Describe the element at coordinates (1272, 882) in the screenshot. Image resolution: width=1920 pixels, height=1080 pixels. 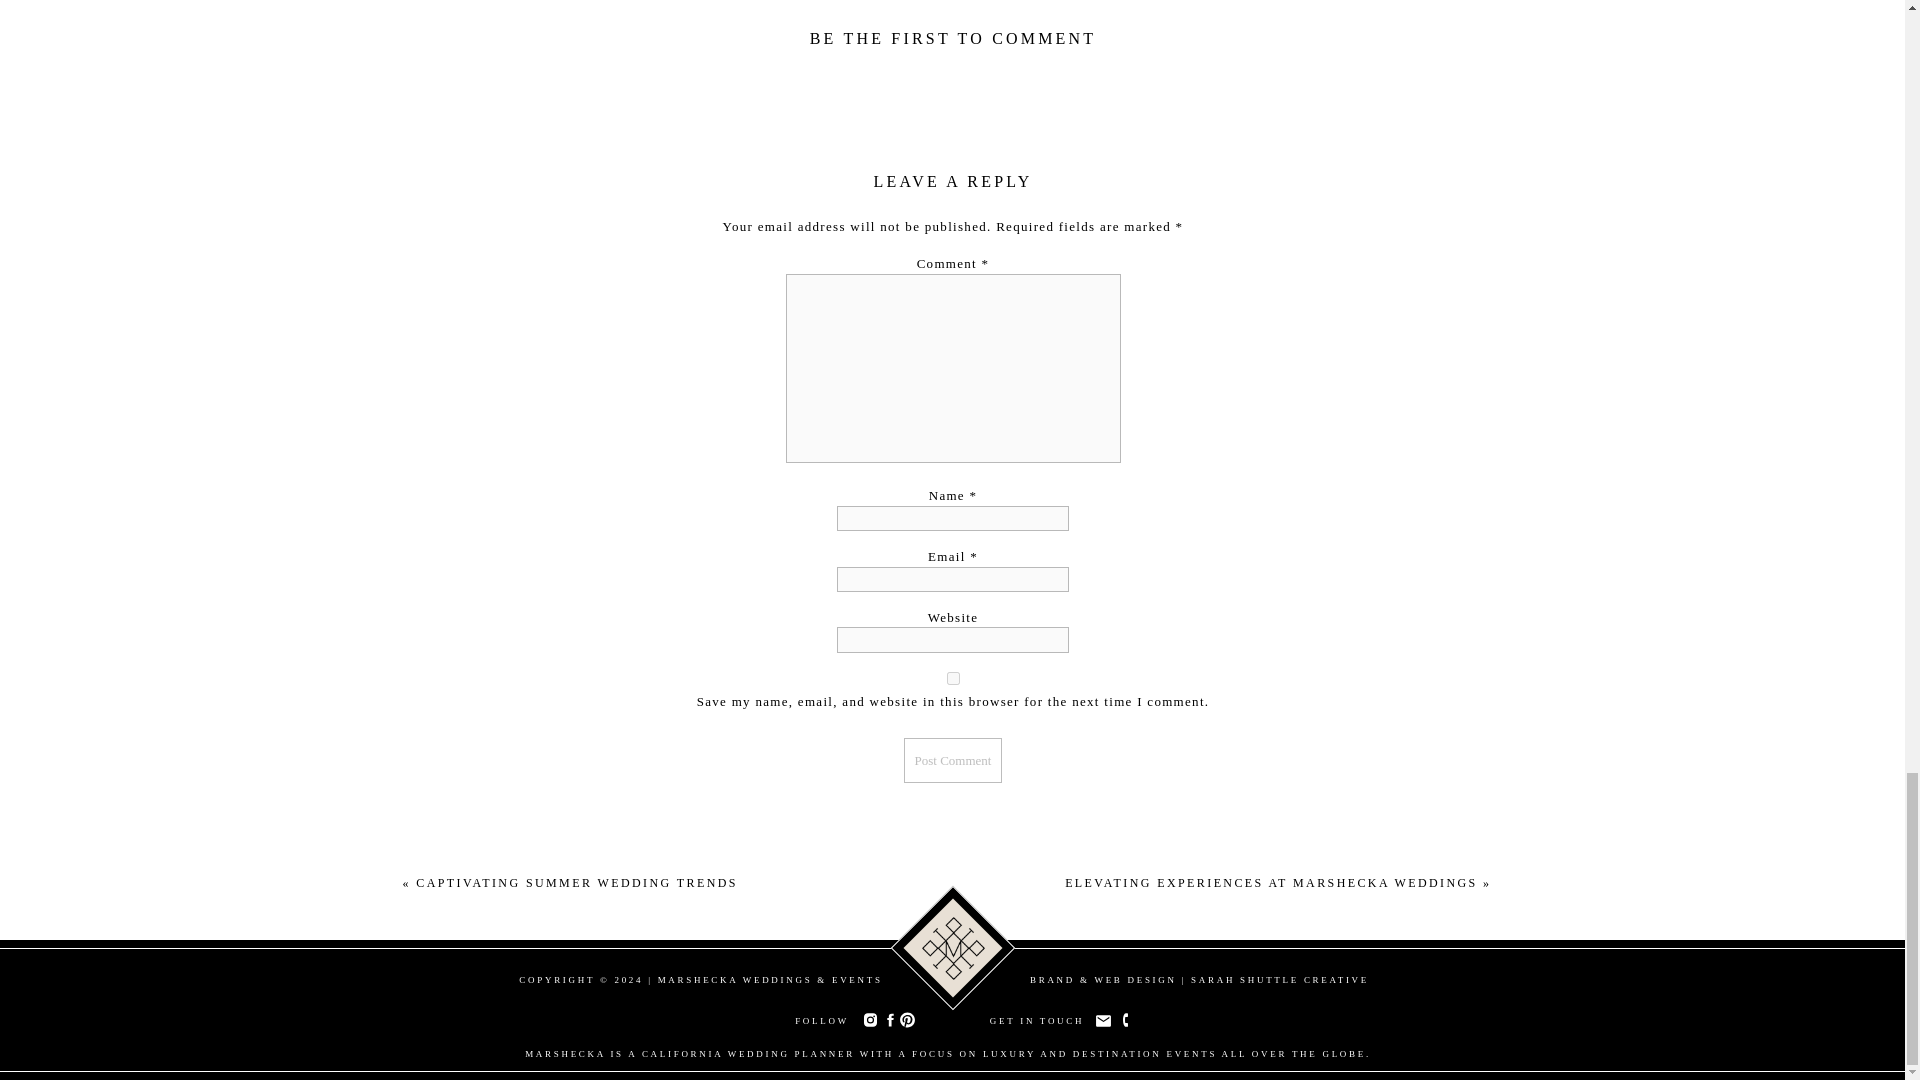
I see `ELEVATING EXPERIENCES AT MARSHECKA WEDDINGS` at that location.